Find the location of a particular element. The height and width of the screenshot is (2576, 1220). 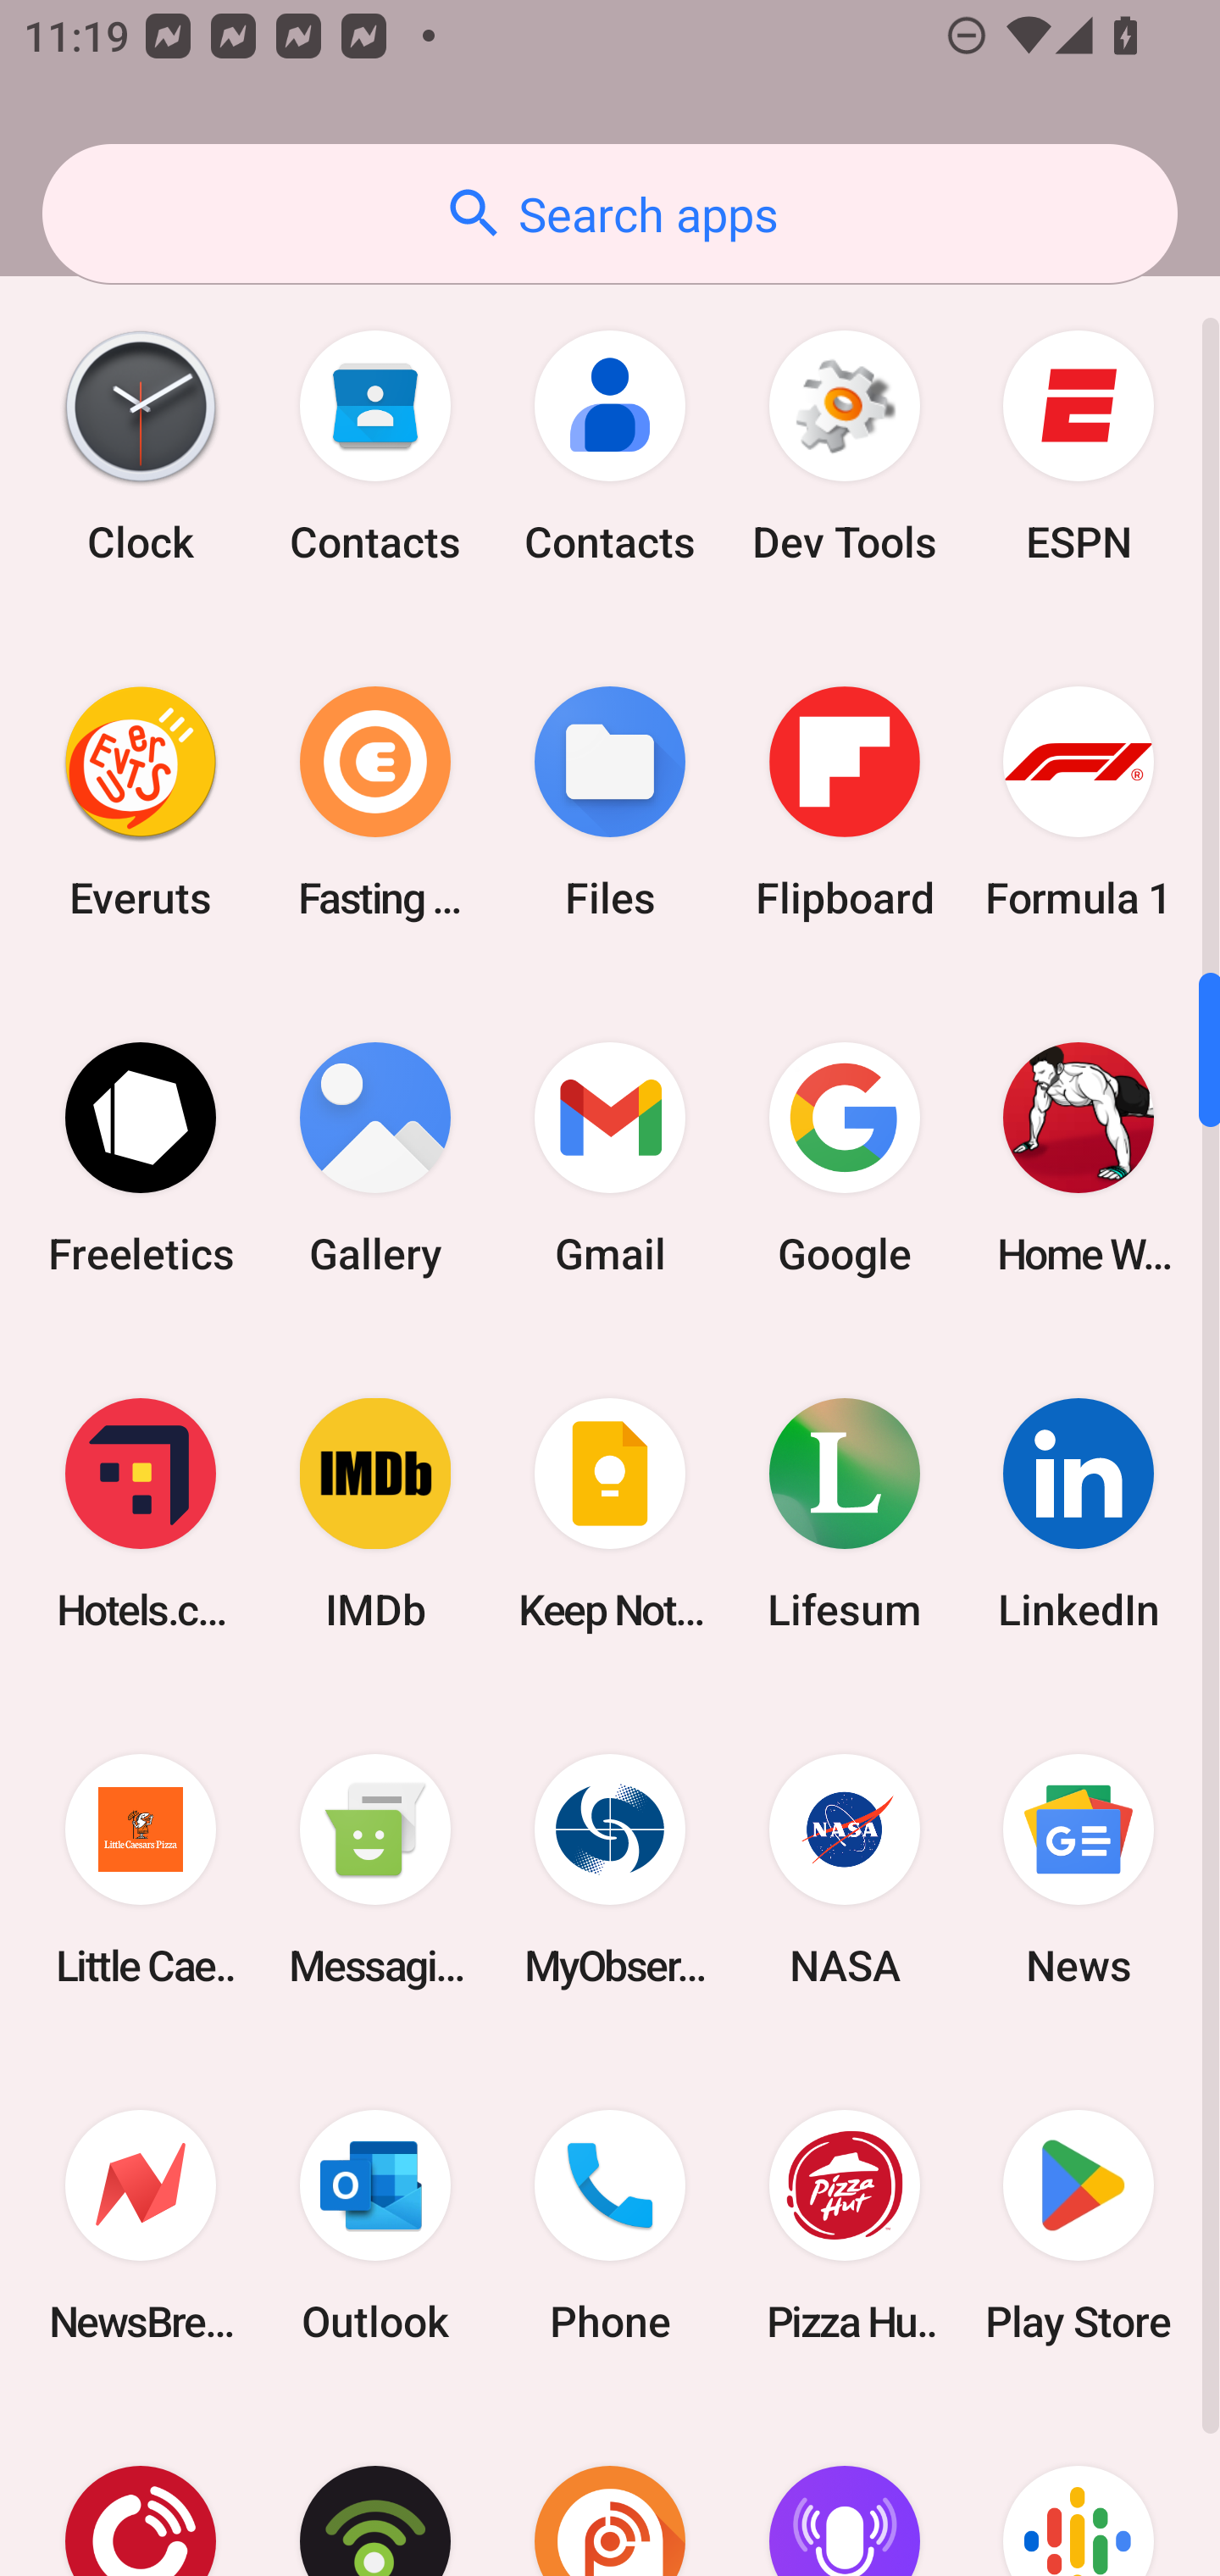

Fasting Coach is located at coordinates (375, 802).